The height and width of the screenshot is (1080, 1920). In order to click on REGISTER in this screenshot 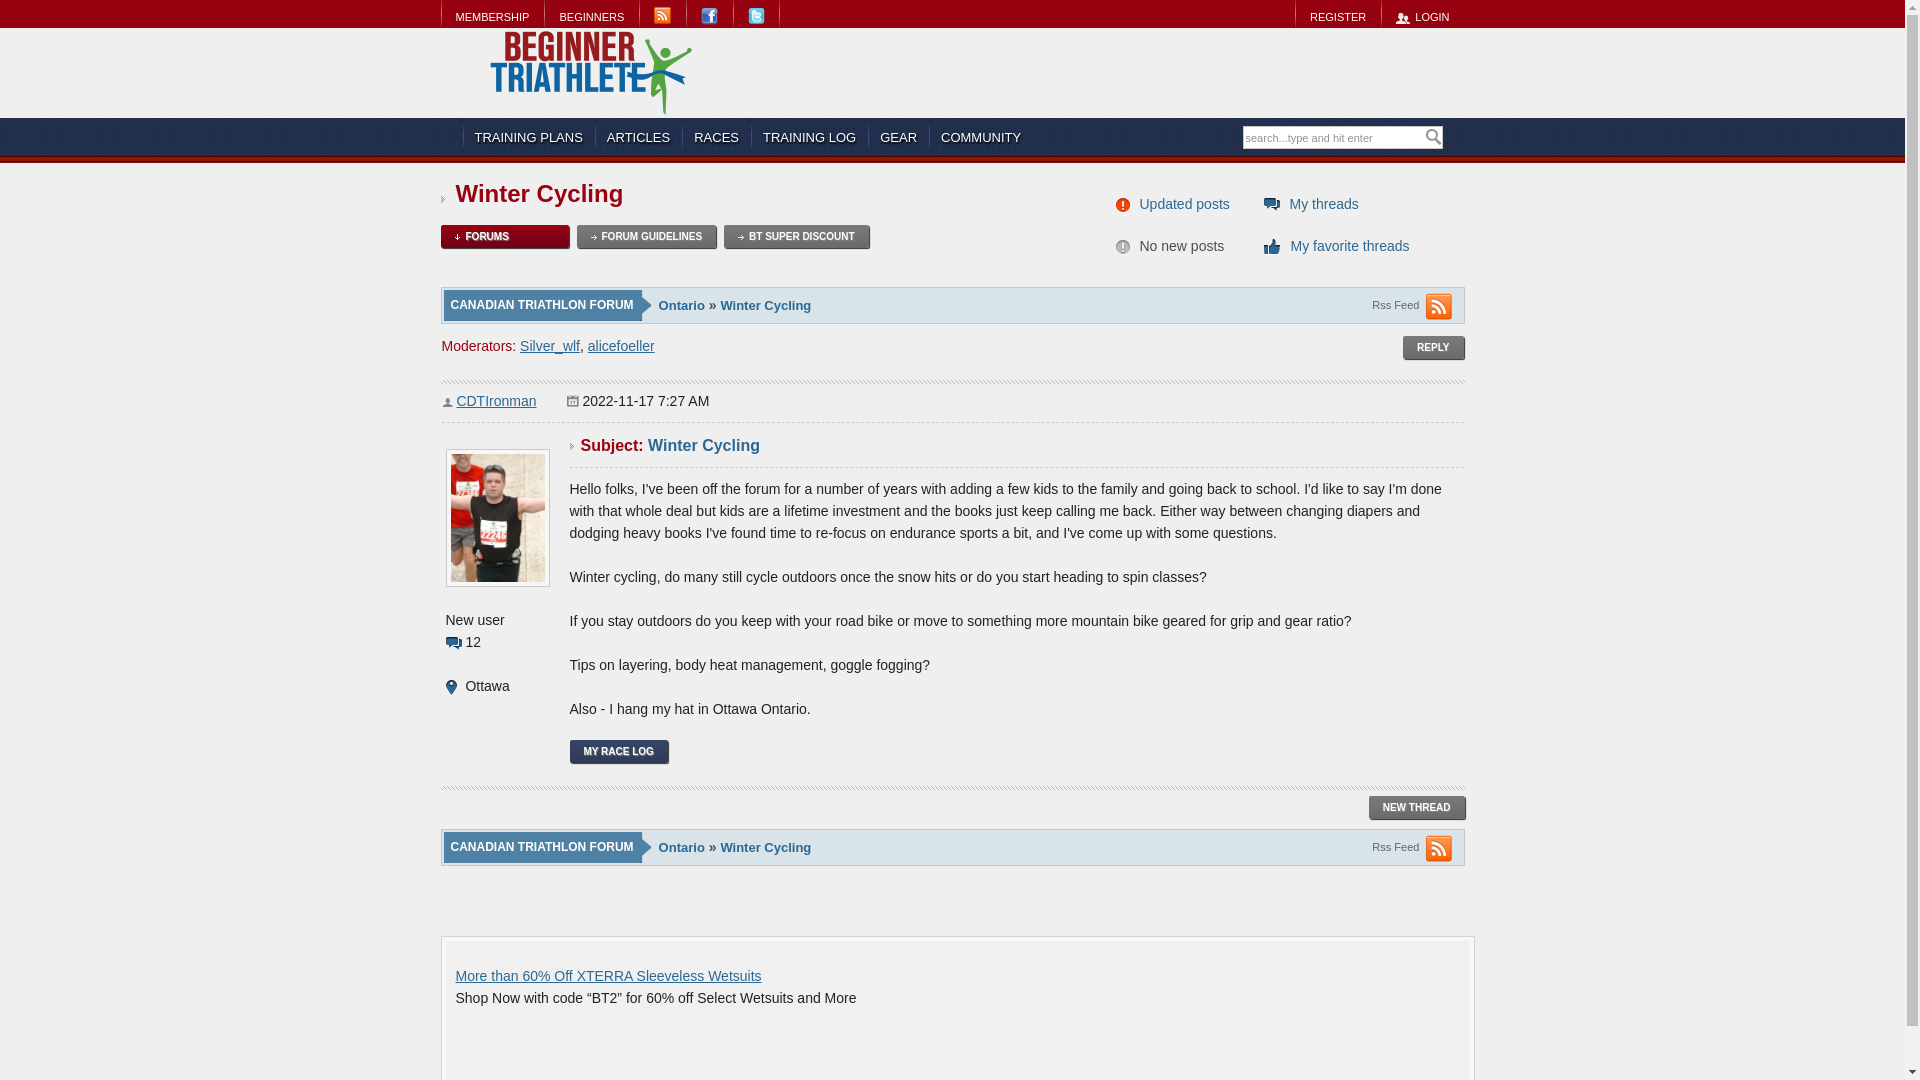, I will do `click(1337, 16)`.